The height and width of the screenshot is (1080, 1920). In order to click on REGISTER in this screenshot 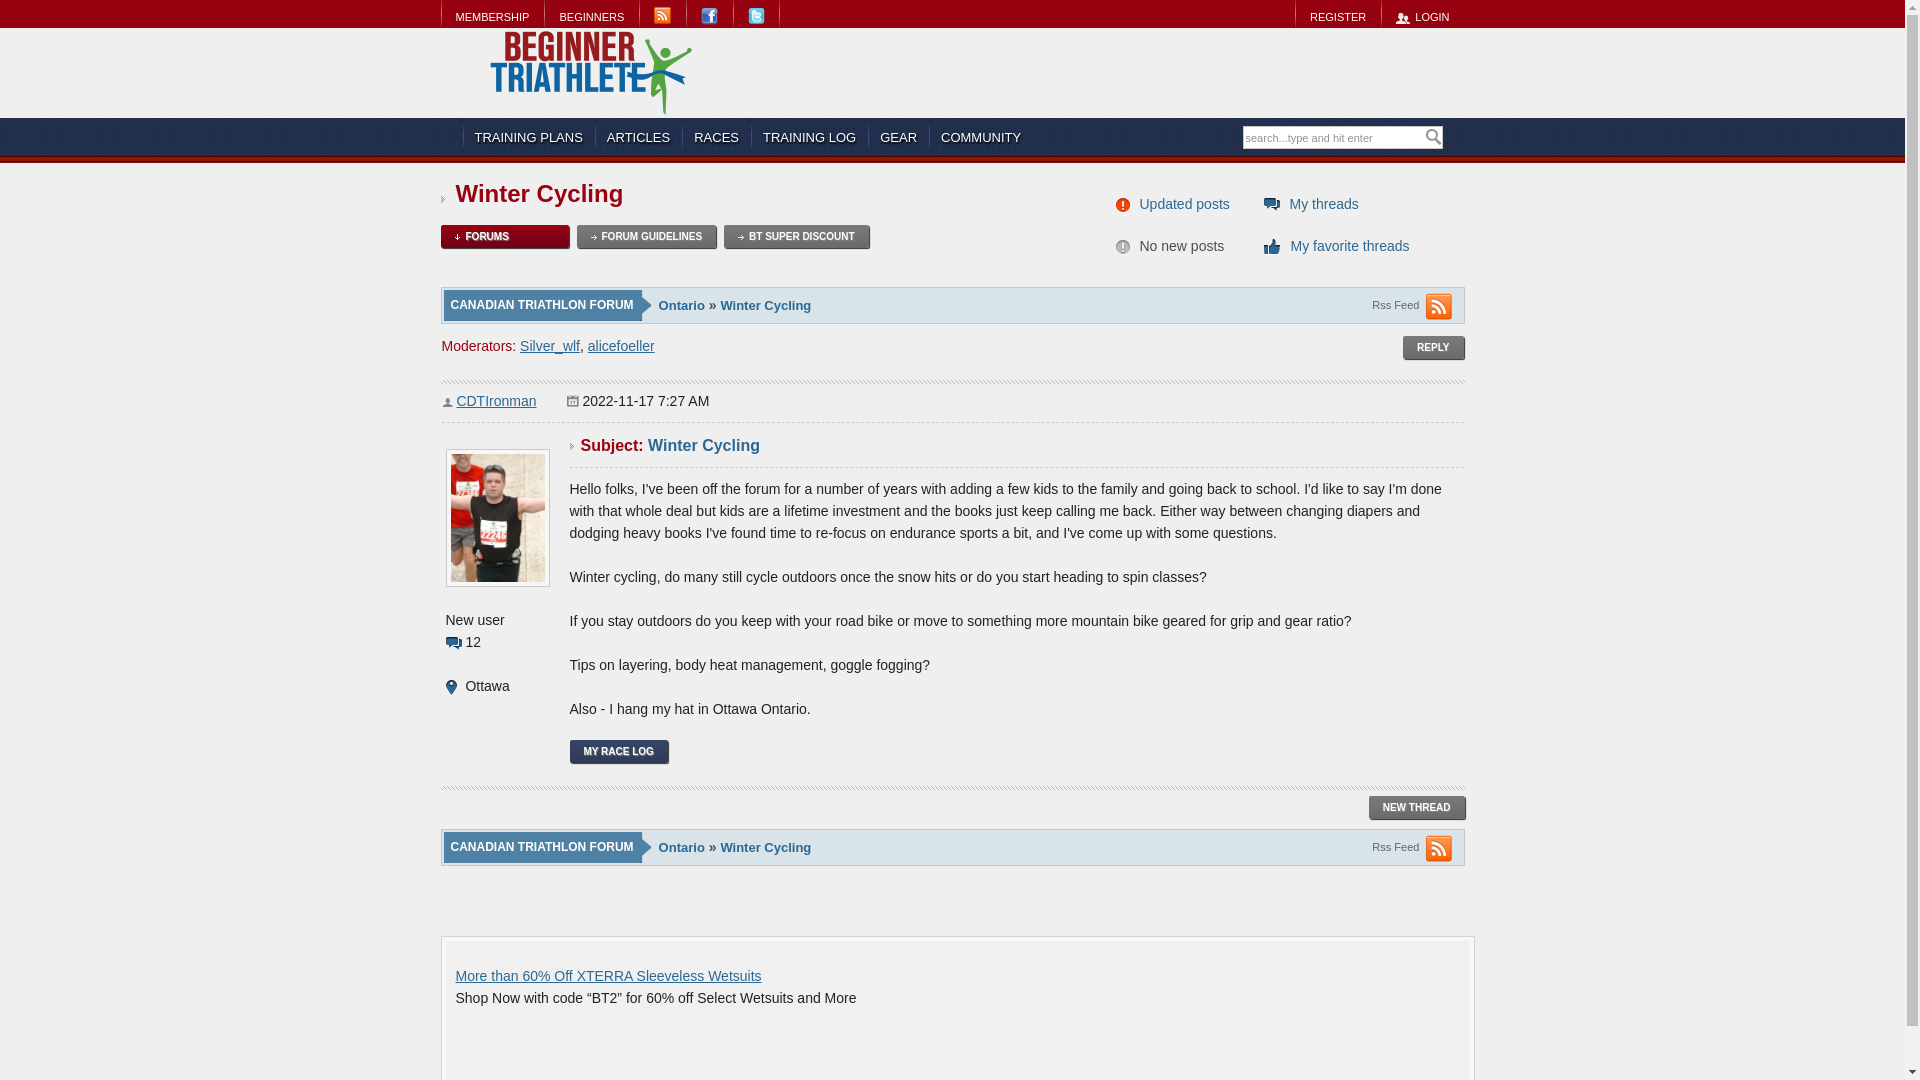, I will do `click(1337, 16)`.